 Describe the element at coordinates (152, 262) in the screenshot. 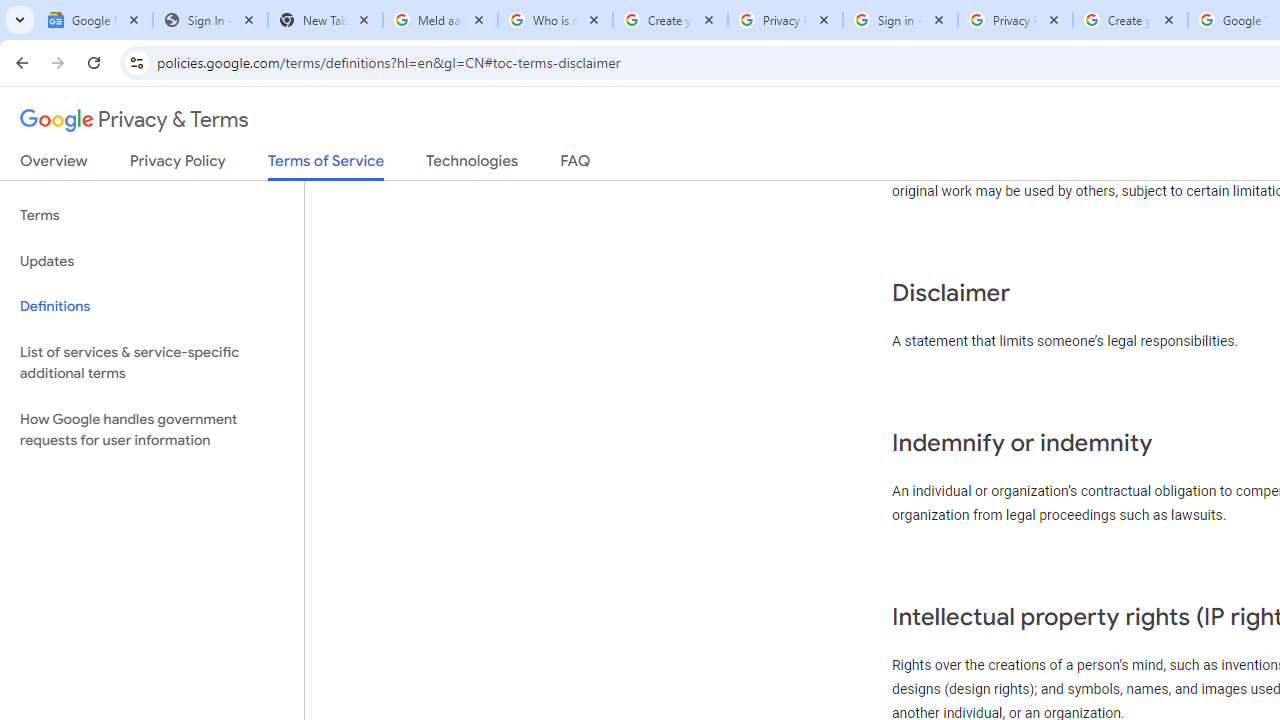

I see `Updates` at that location.